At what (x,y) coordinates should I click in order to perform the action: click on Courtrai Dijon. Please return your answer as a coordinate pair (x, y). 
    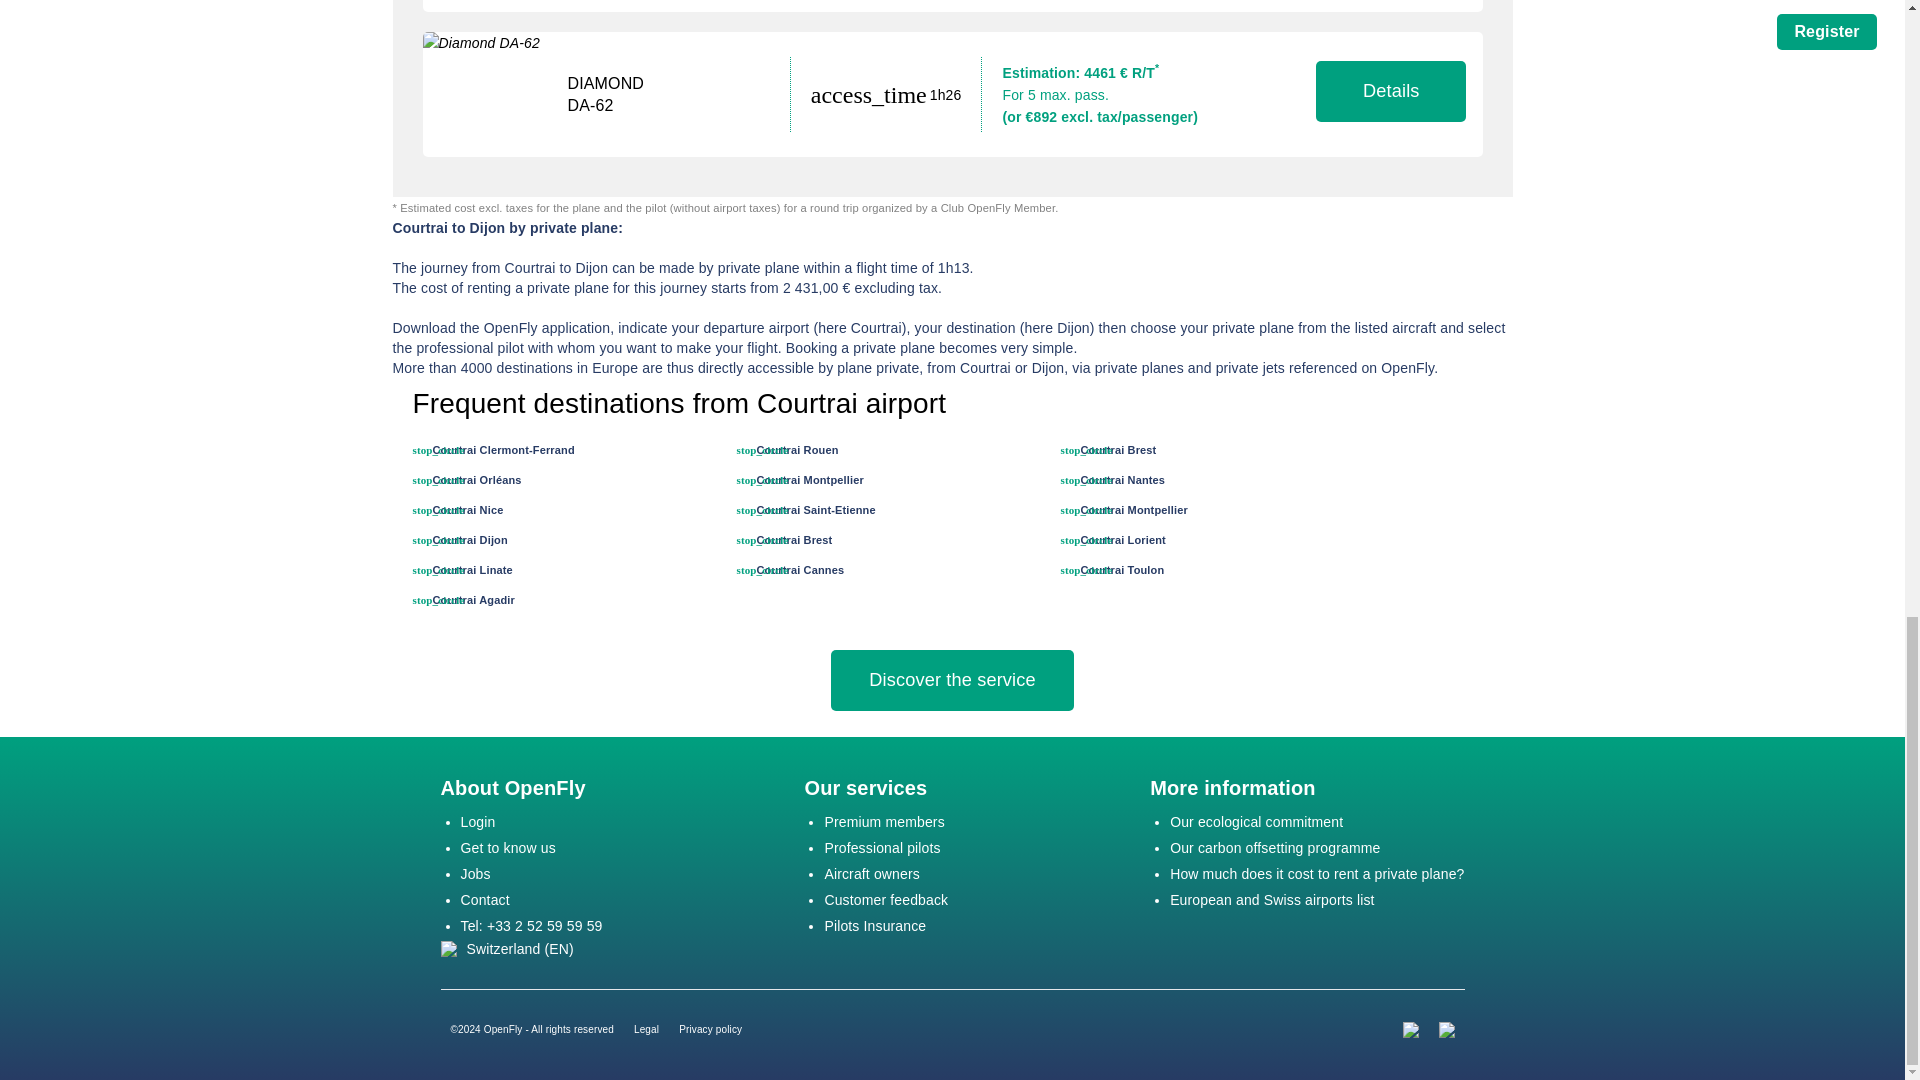
    Looking at the image, I should click on (469, 540).